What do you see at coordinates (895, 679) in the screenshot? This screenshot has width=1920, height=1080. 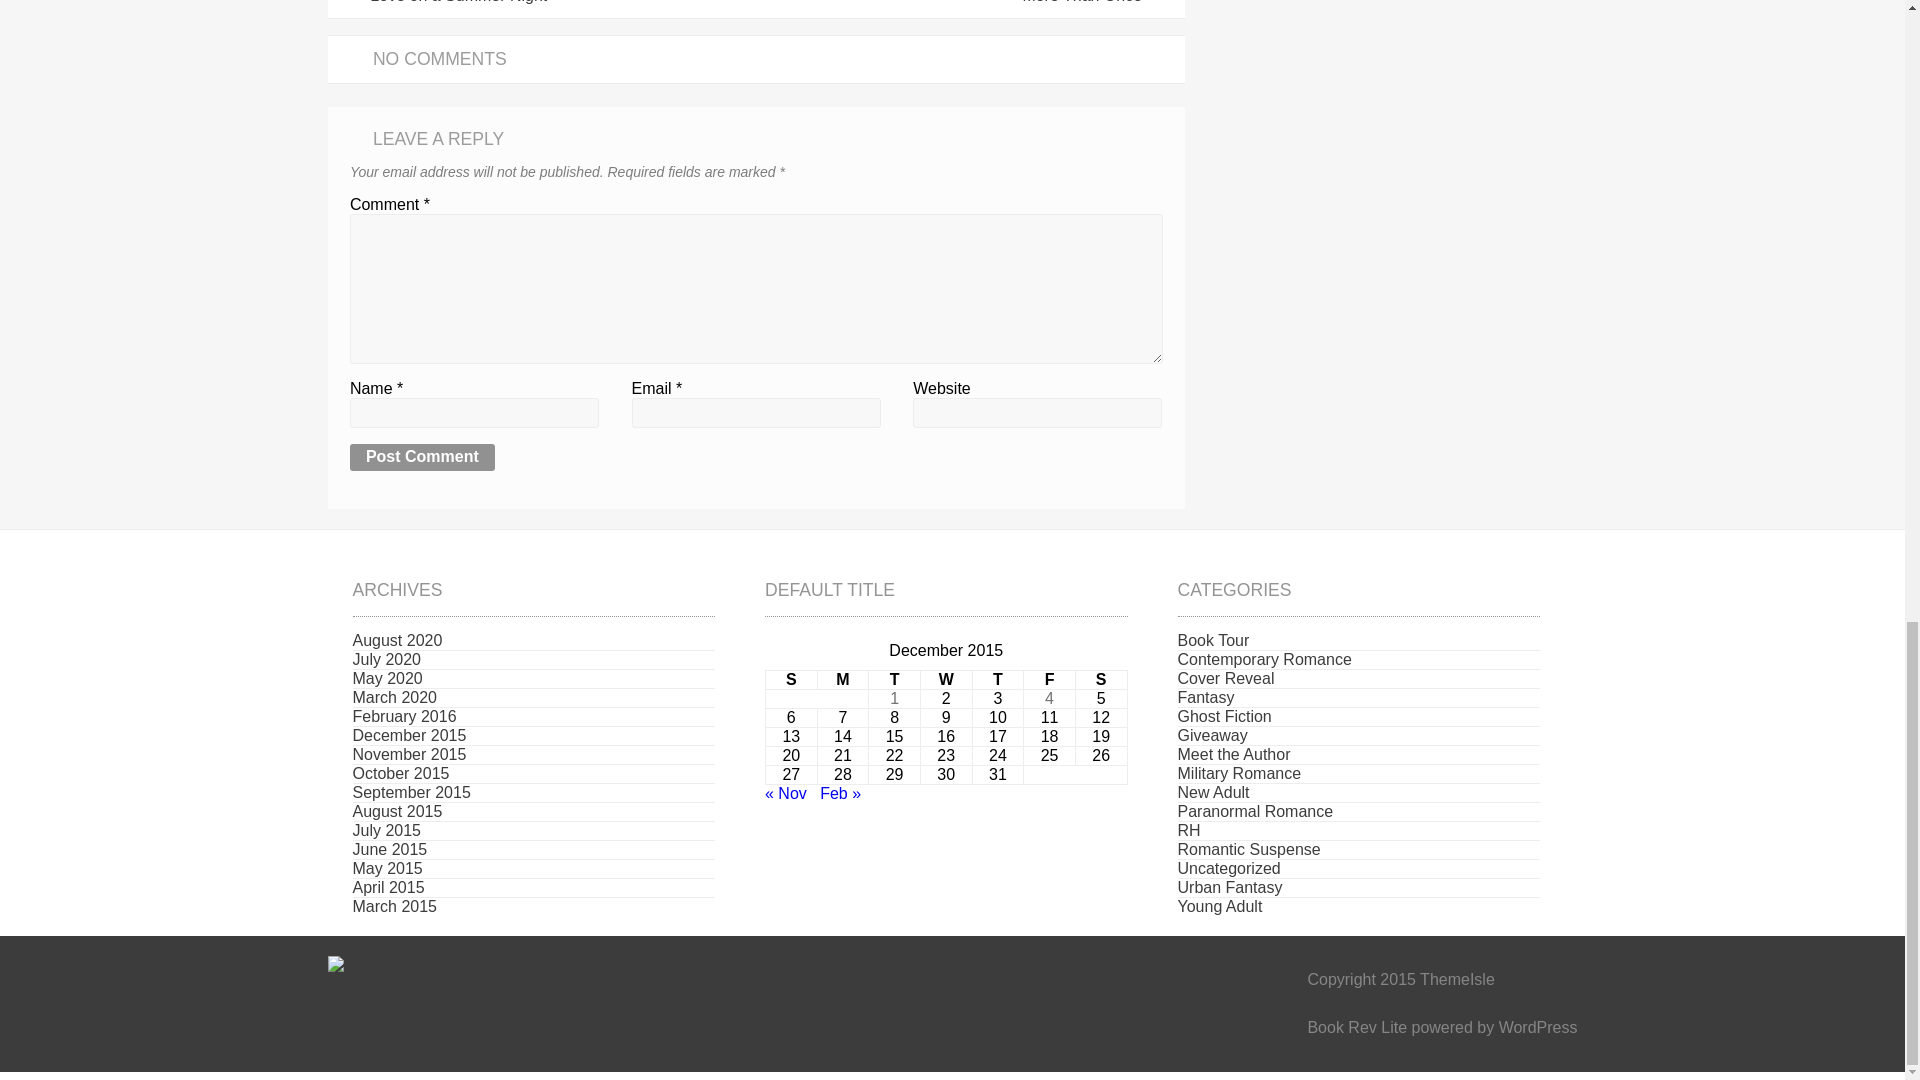 I see `Tuesday` at bounding box center [895, 679].